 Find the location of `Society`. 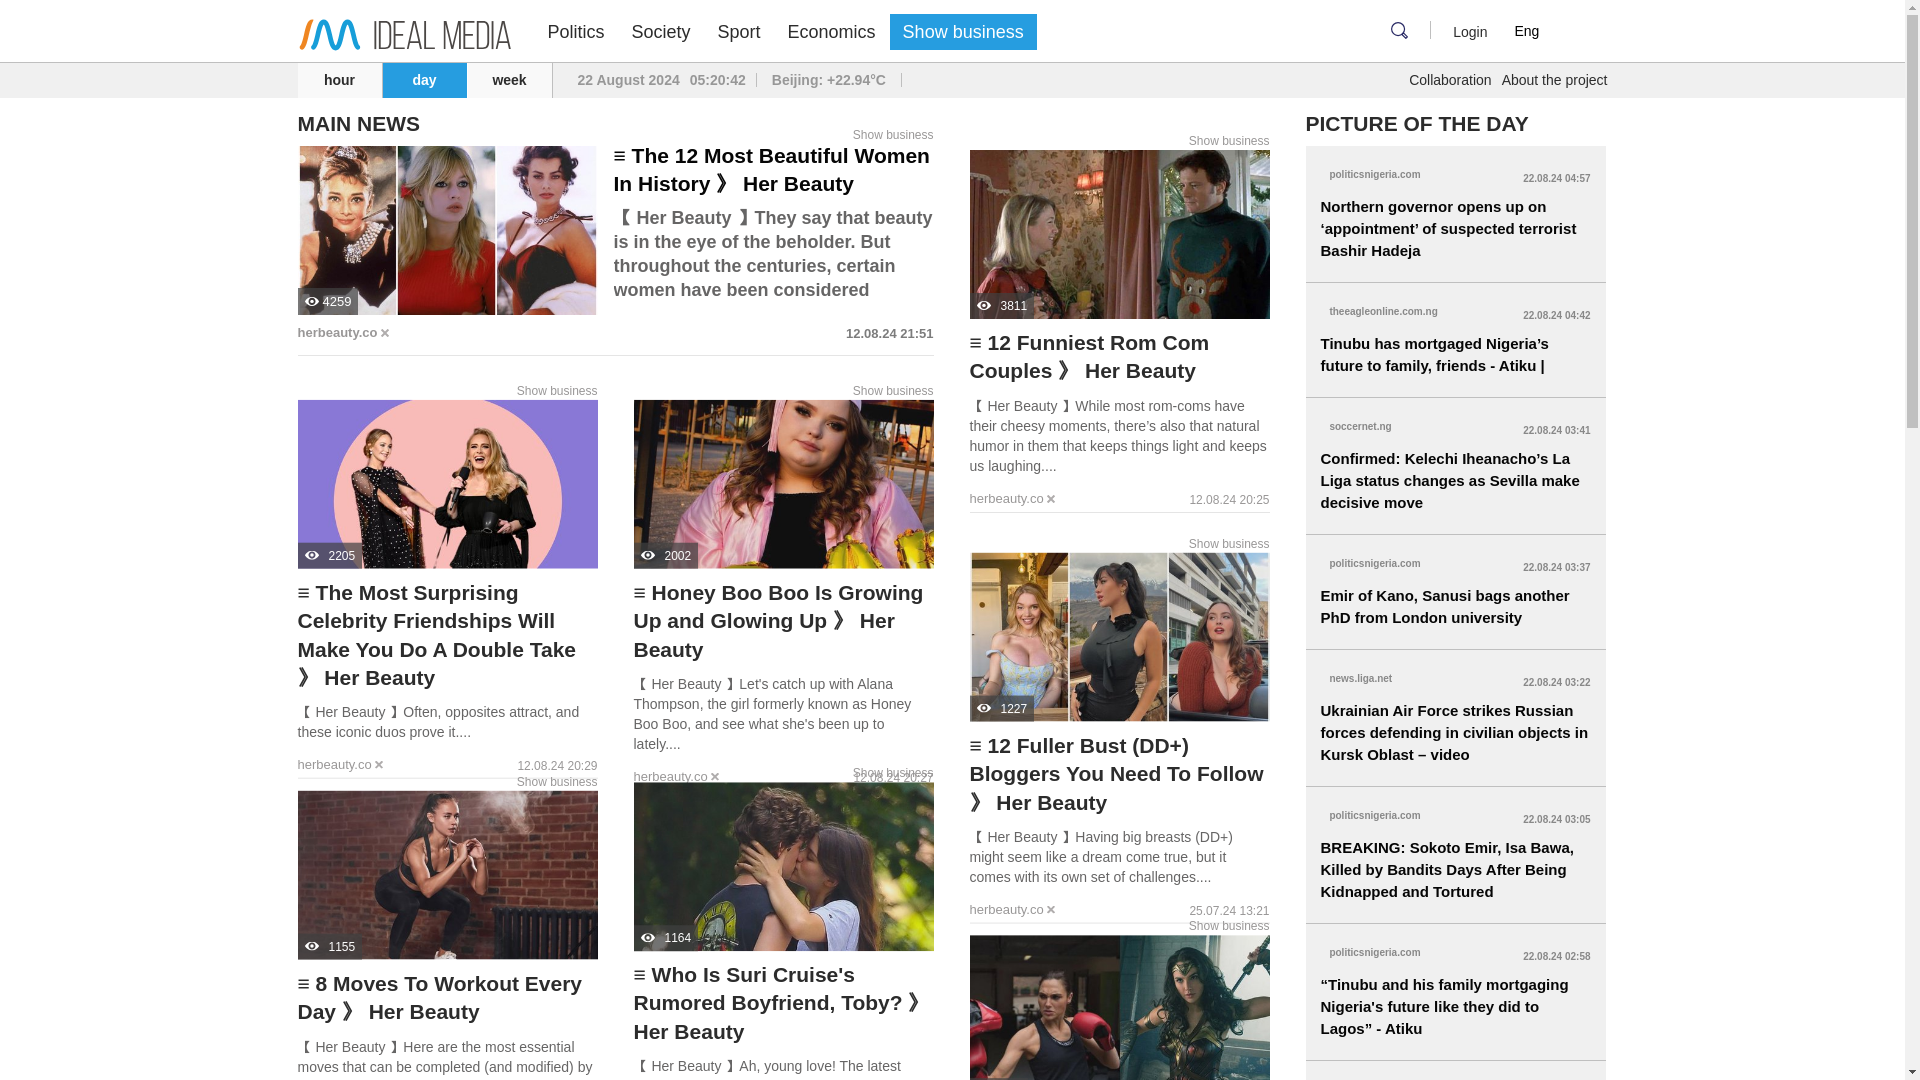

Society is located at coordinates (661, 32).